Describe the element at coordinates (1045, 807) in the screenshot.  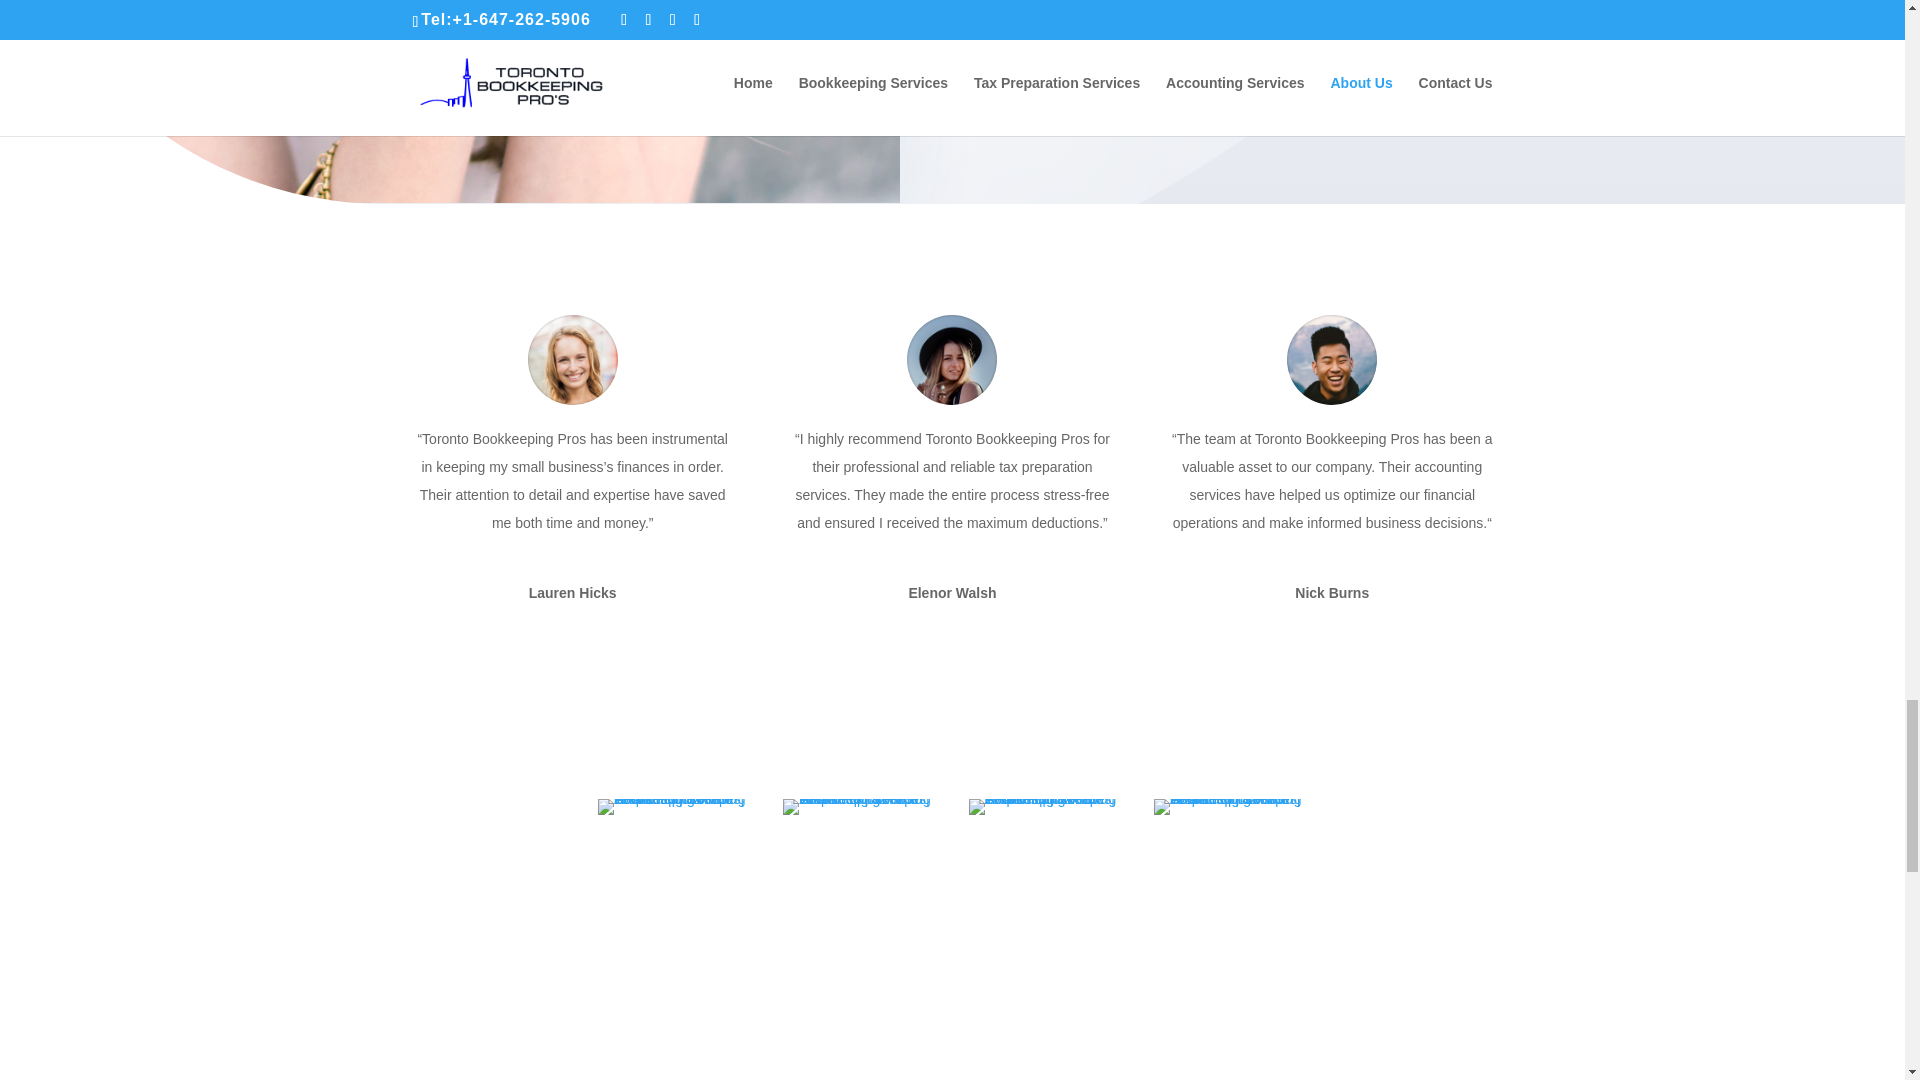
I see `QuickBooks-Toronto-Bookkeeping-Pros` at that location.